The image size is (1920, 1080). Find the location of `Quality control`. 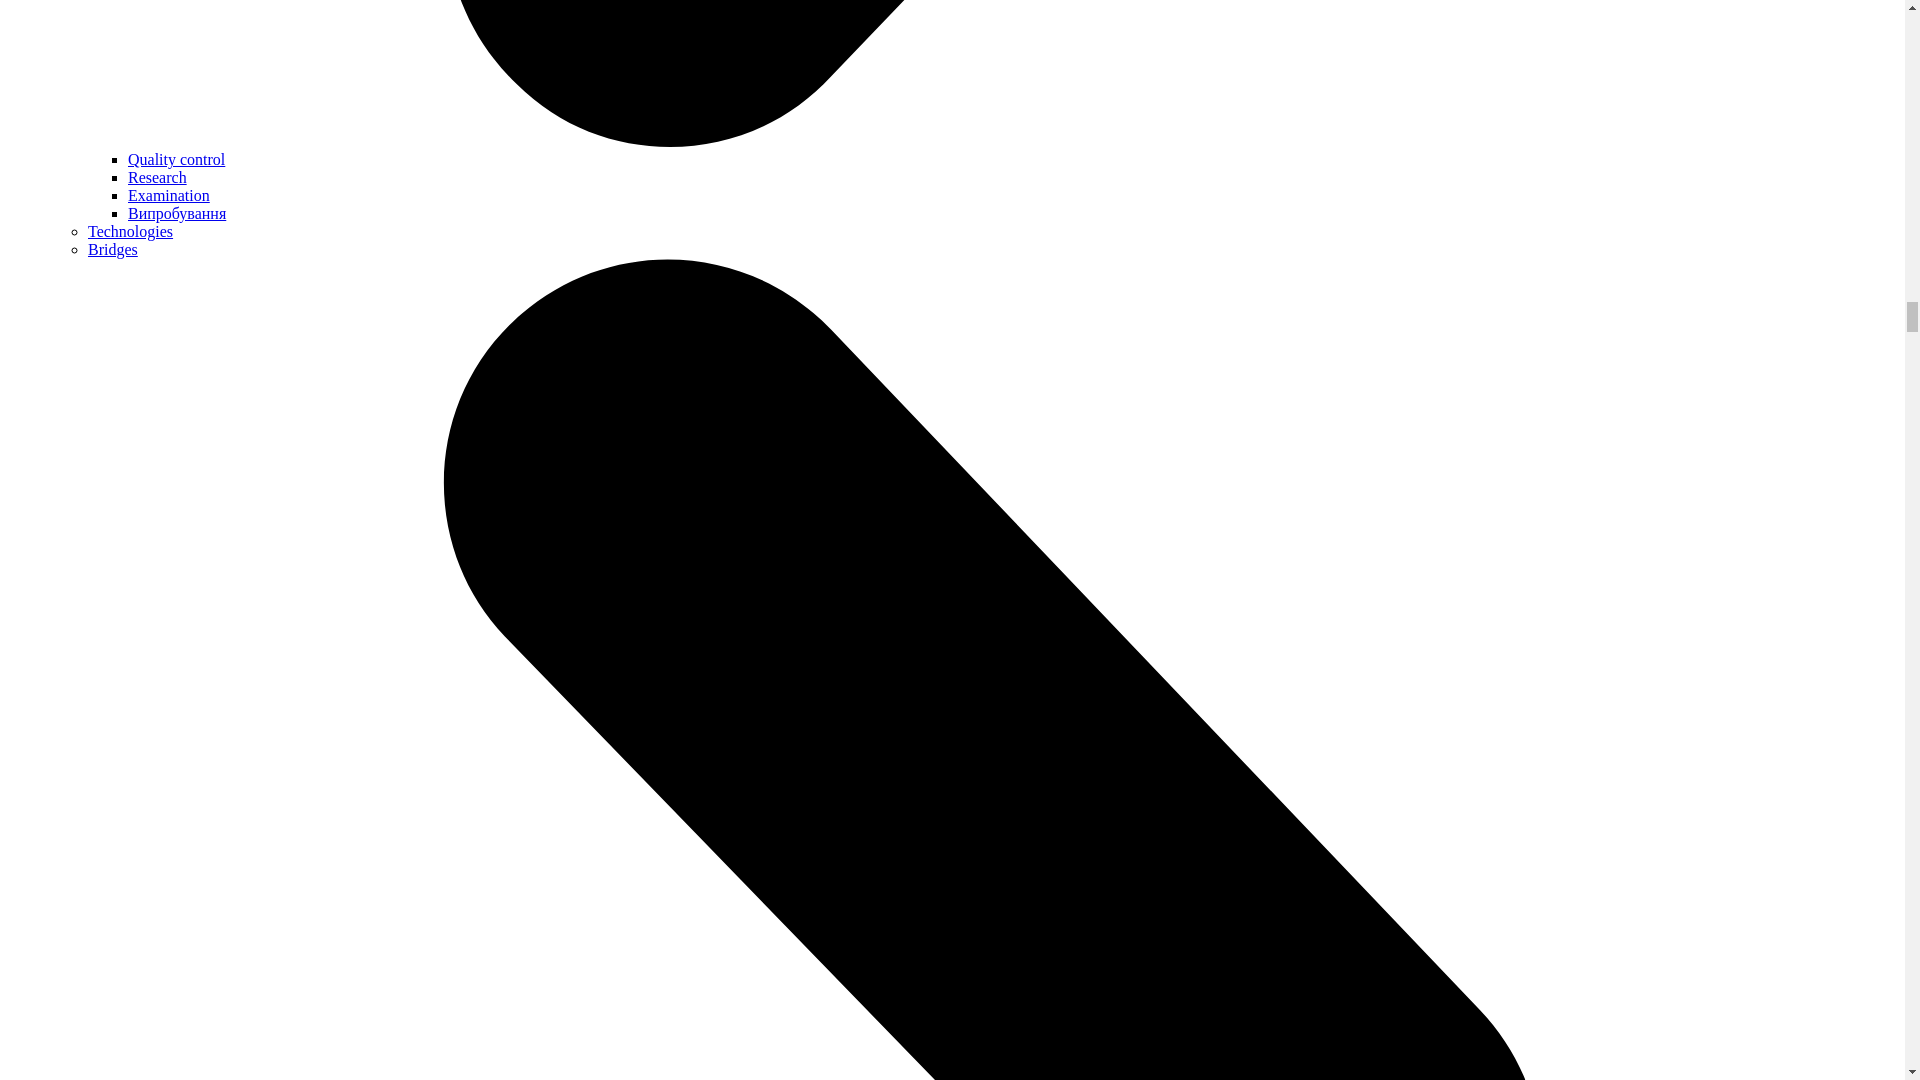

Quality control is located at coordinates (176, 160).